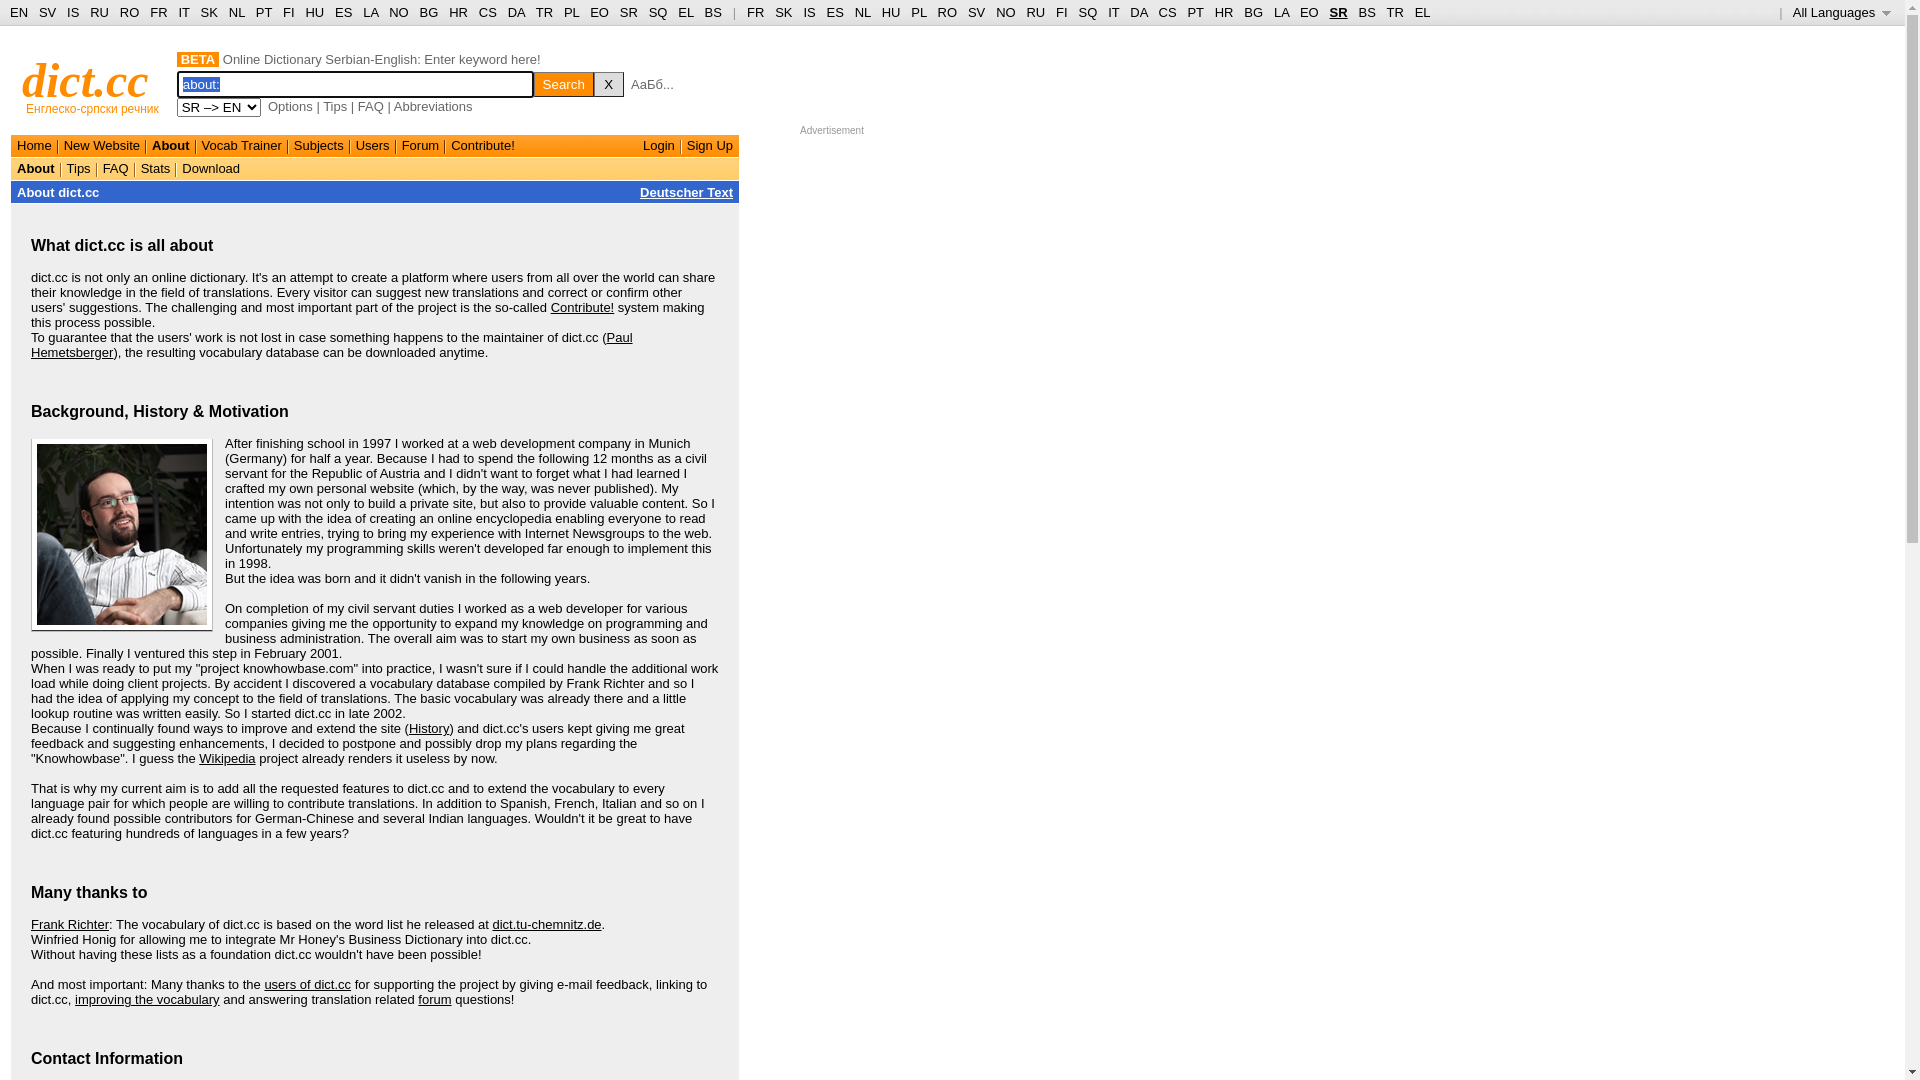 The height and width of the screenshot is (1080, 1920). What do you see at coordinates (107, 1058) in the screenshot?
I see `Contact Information` at bounding box center [107, 1058].